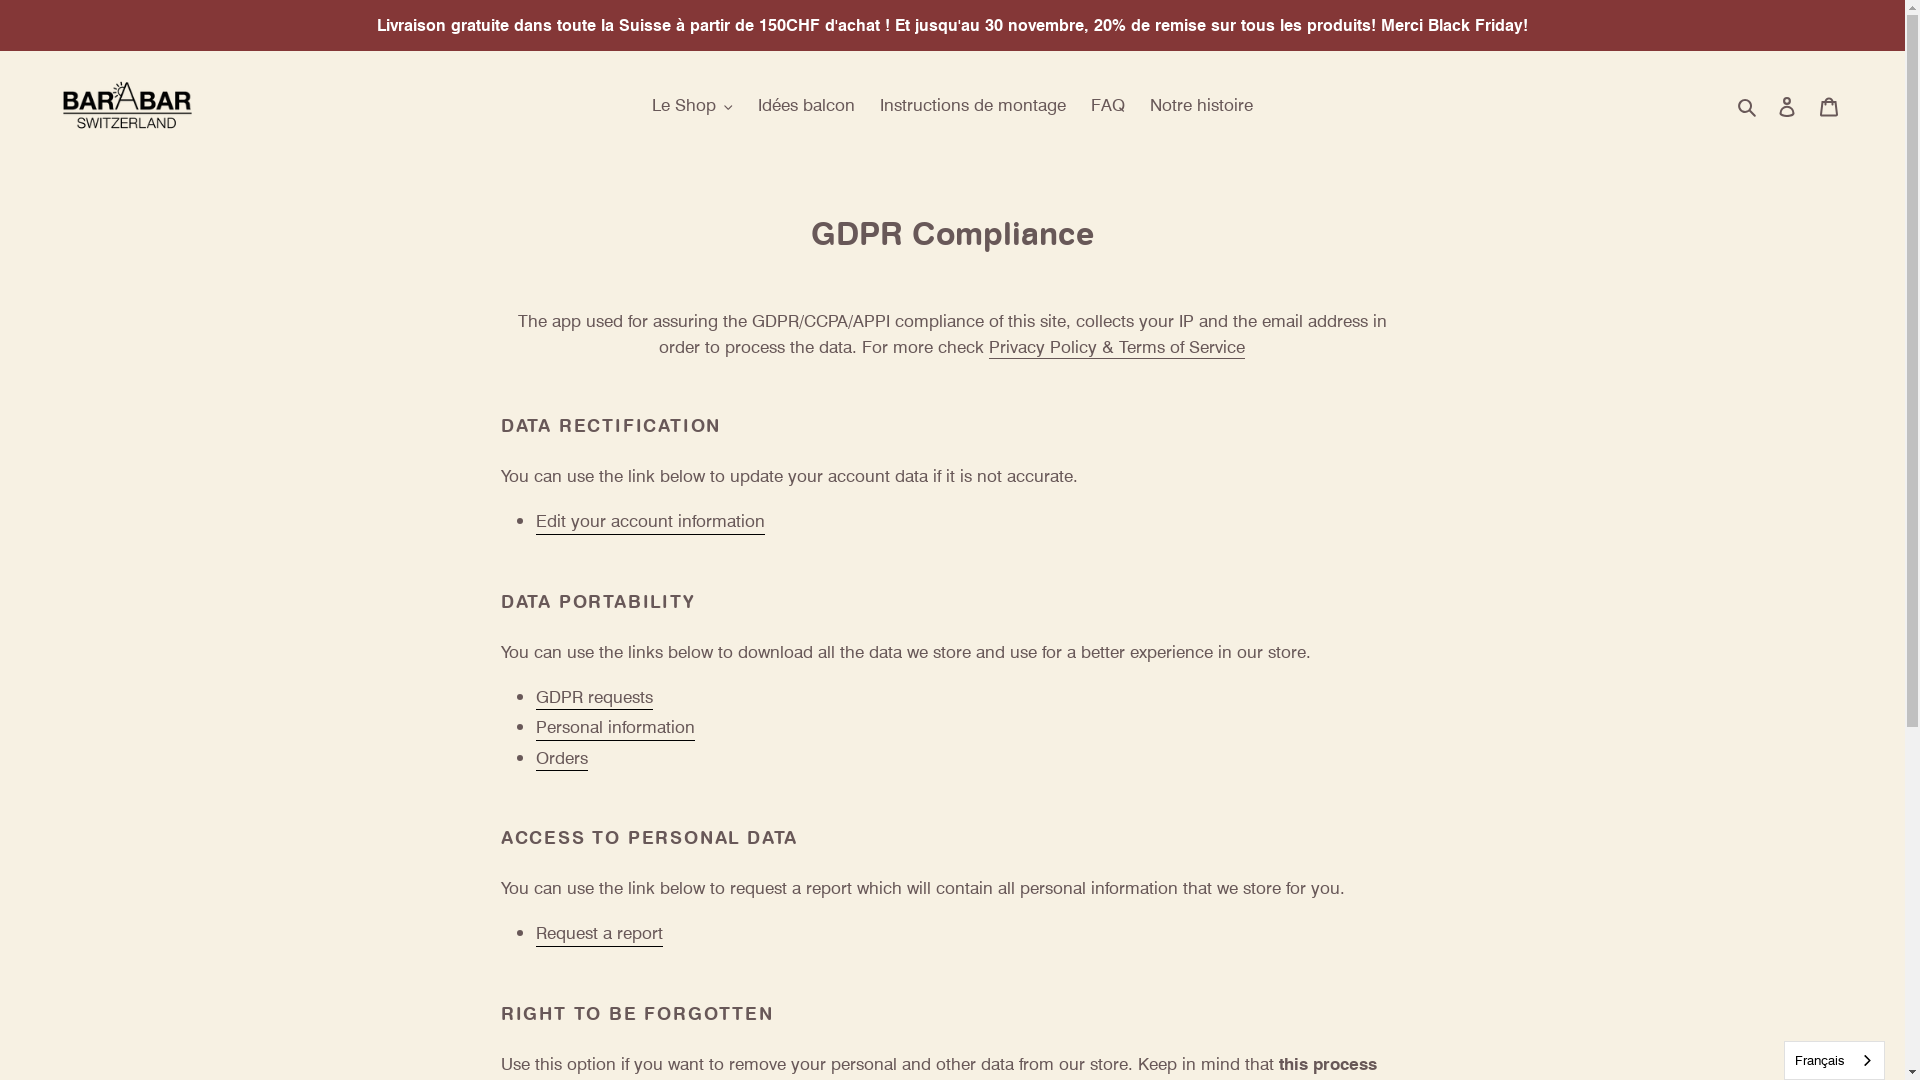 This screenshot has height=1080, width=1920. Describe the element at coordinates (1787, 105) in the screenshot. I see `Se connecter` at that location.